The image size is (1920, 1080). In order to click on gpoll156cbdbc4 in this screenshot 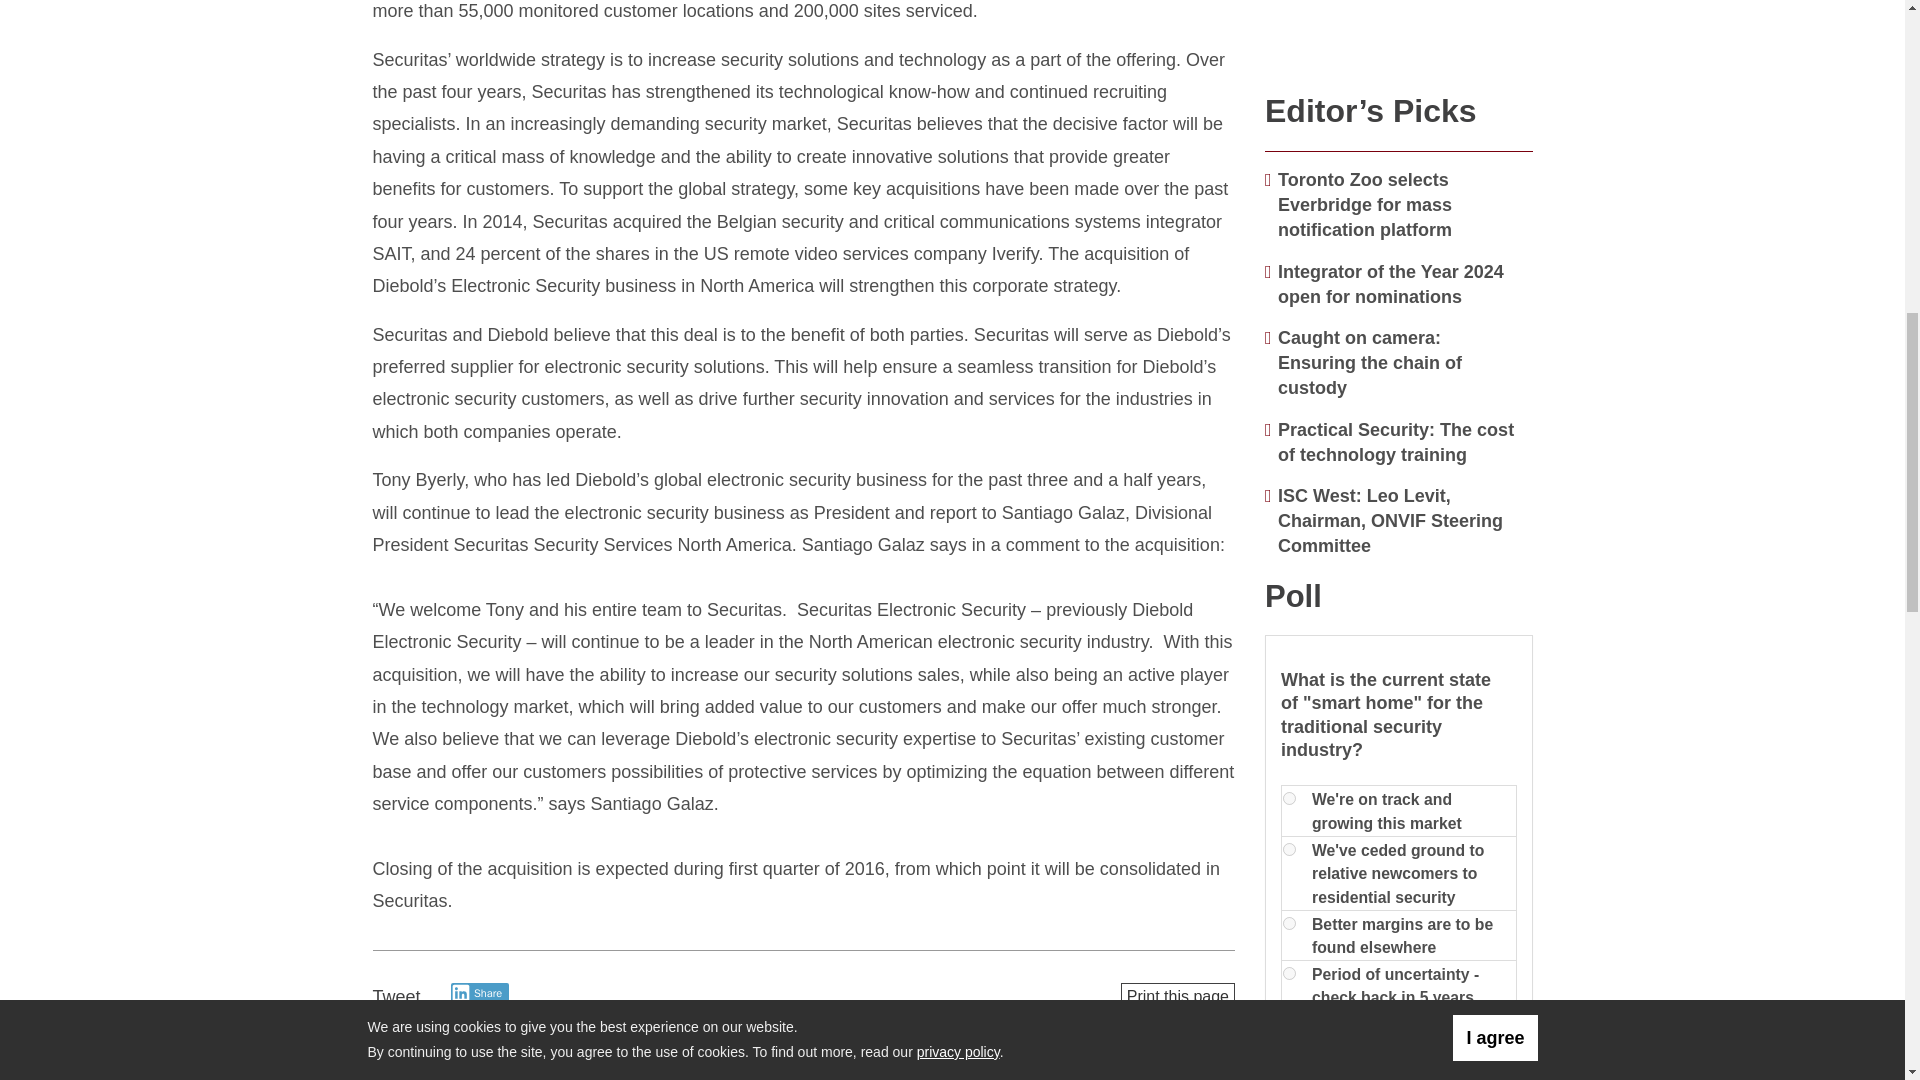, I will do `click(1289, 798)`.